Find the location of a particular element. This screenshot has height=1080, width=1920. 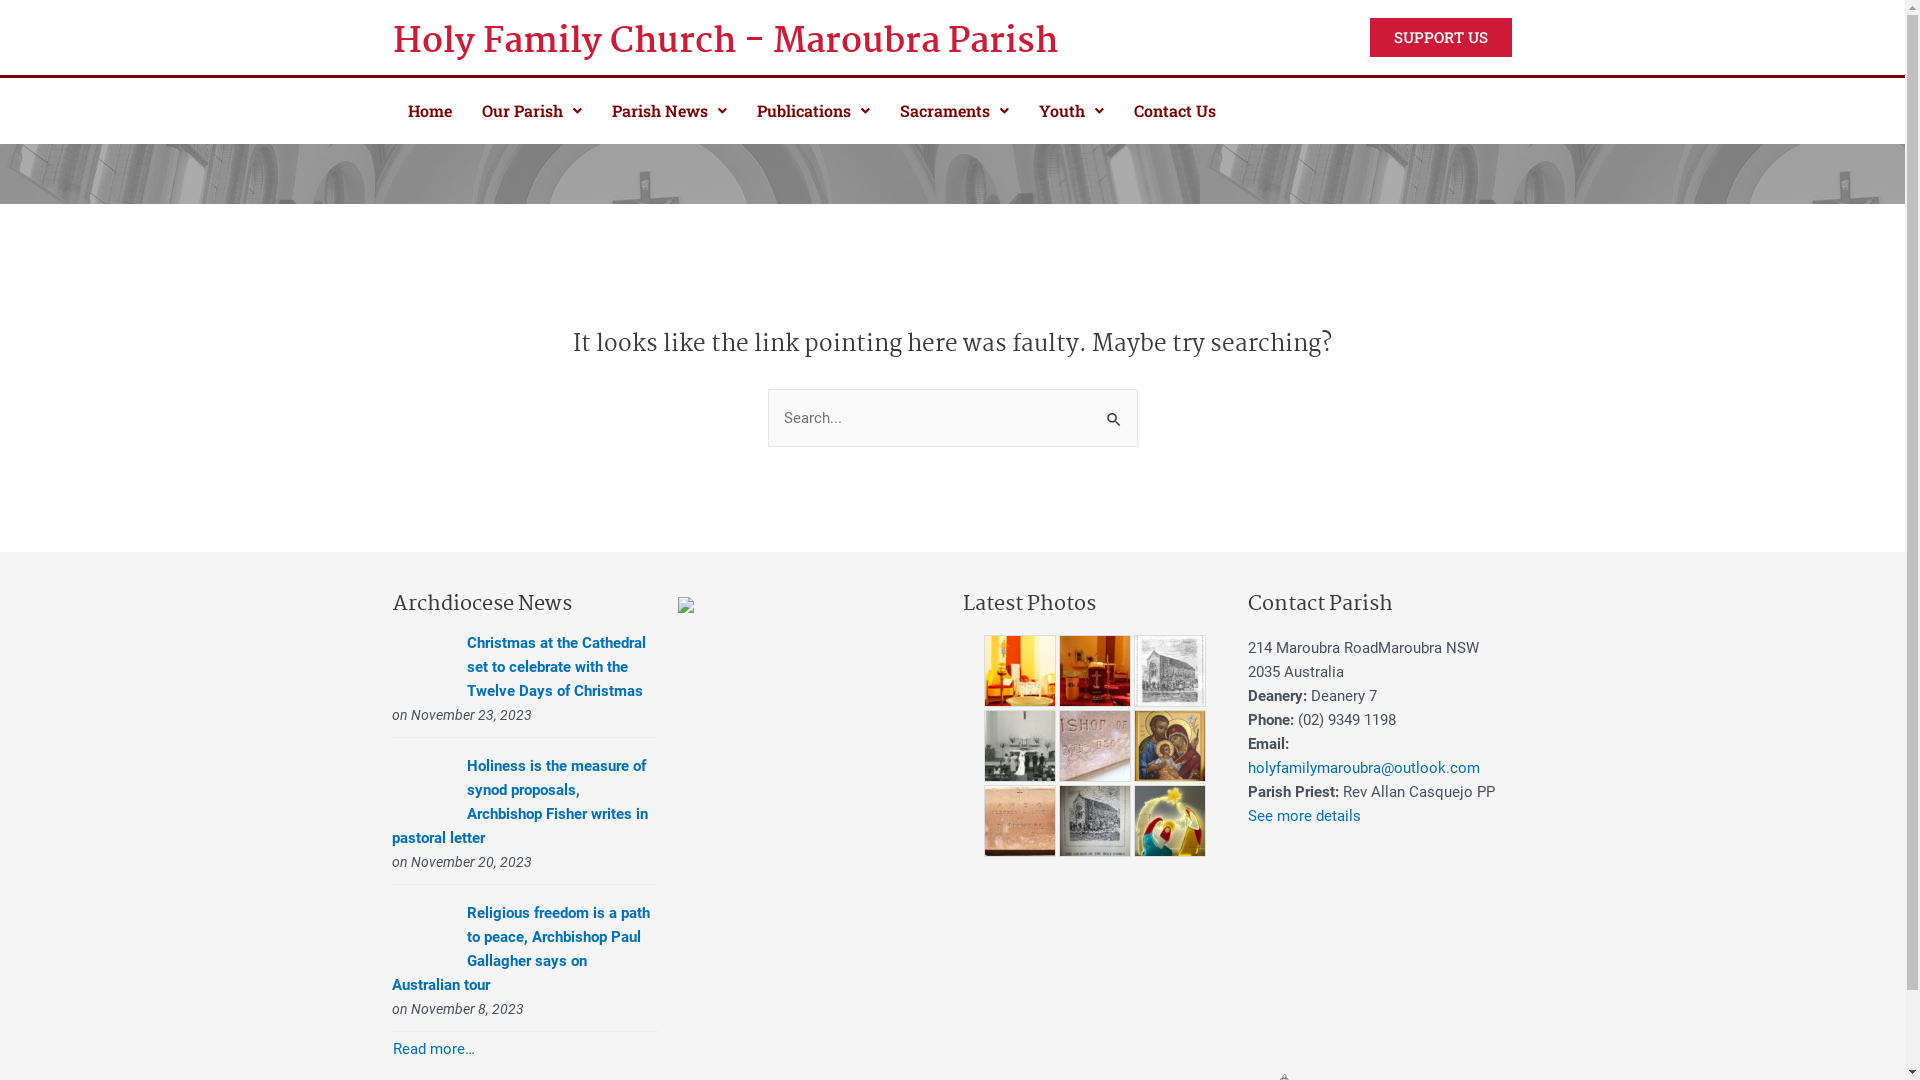

See more details is located at coordinates (1304, 815).